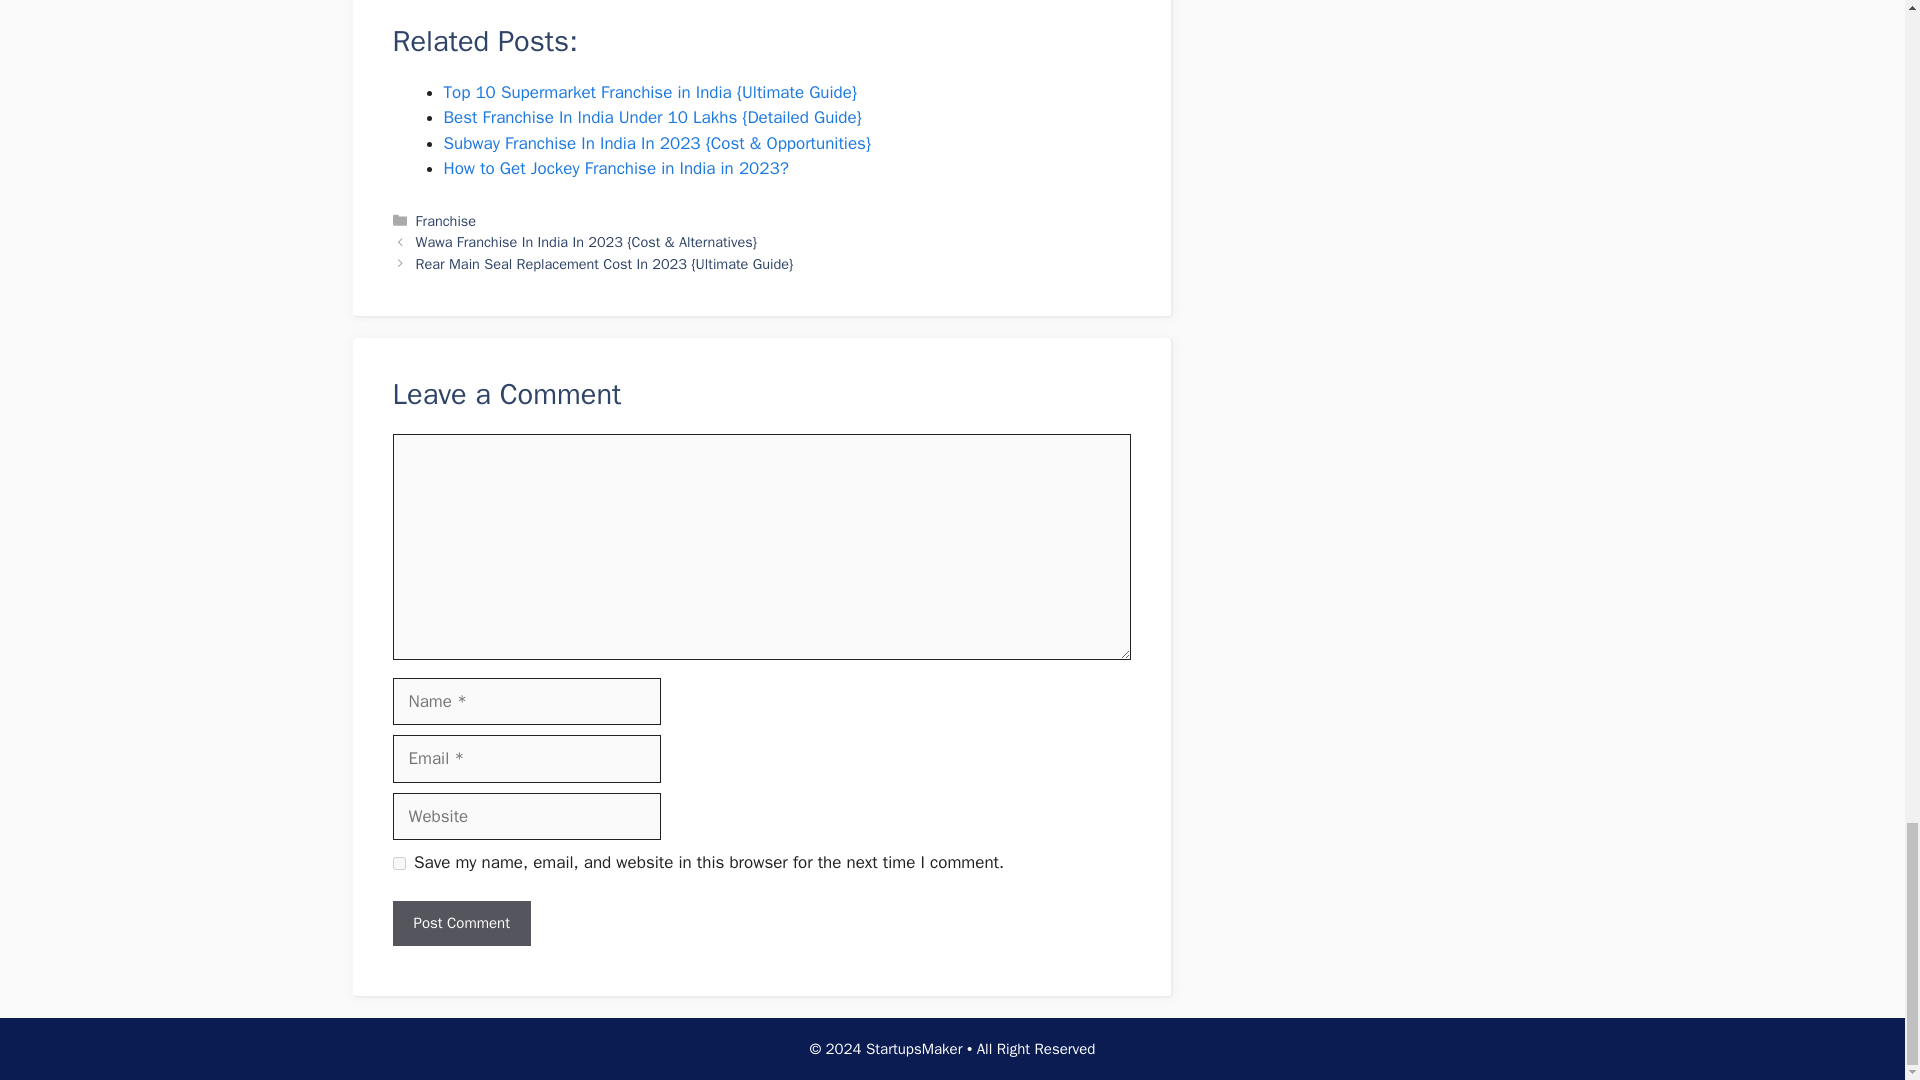  I want to click on How to Get Jockey Franchise in India in 2023?, so click(616, 168).